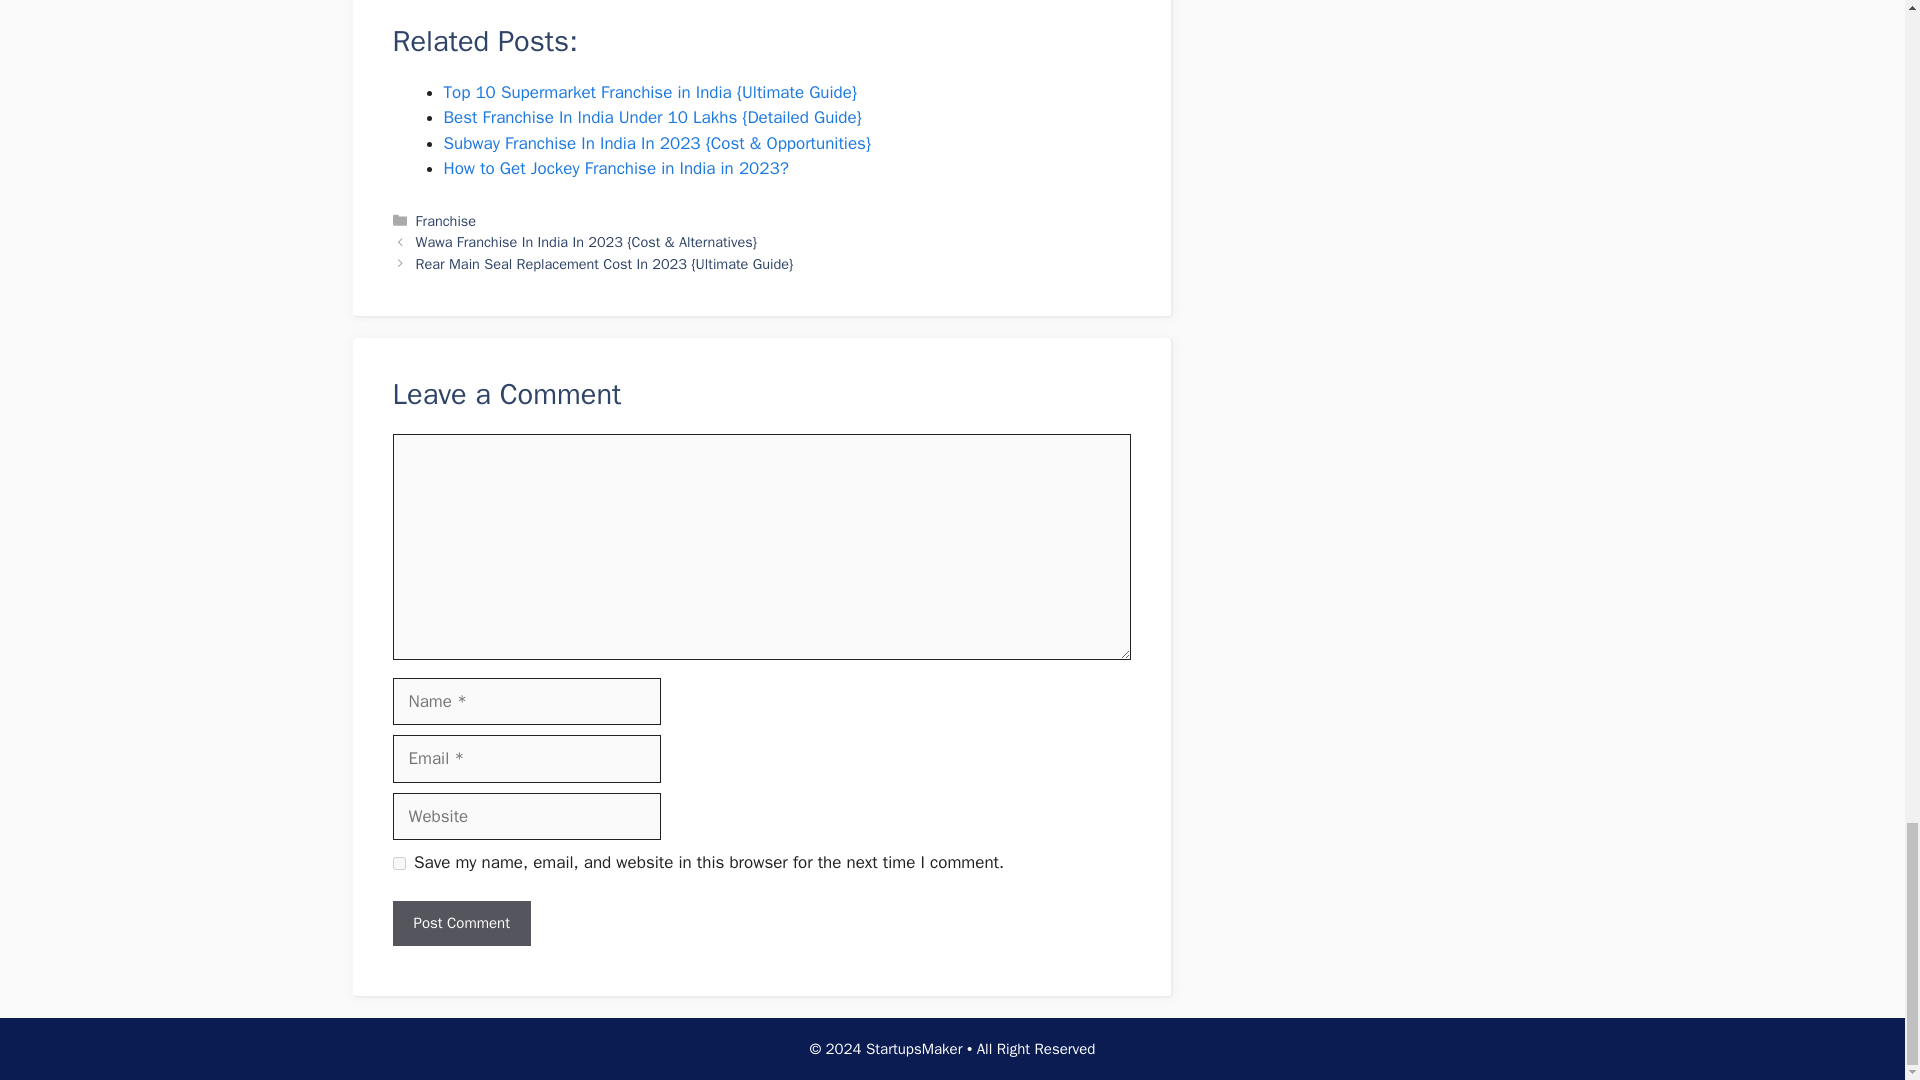  I want to click on How to Get Jockey Franchise in India in 2023?, so click(616, 168).